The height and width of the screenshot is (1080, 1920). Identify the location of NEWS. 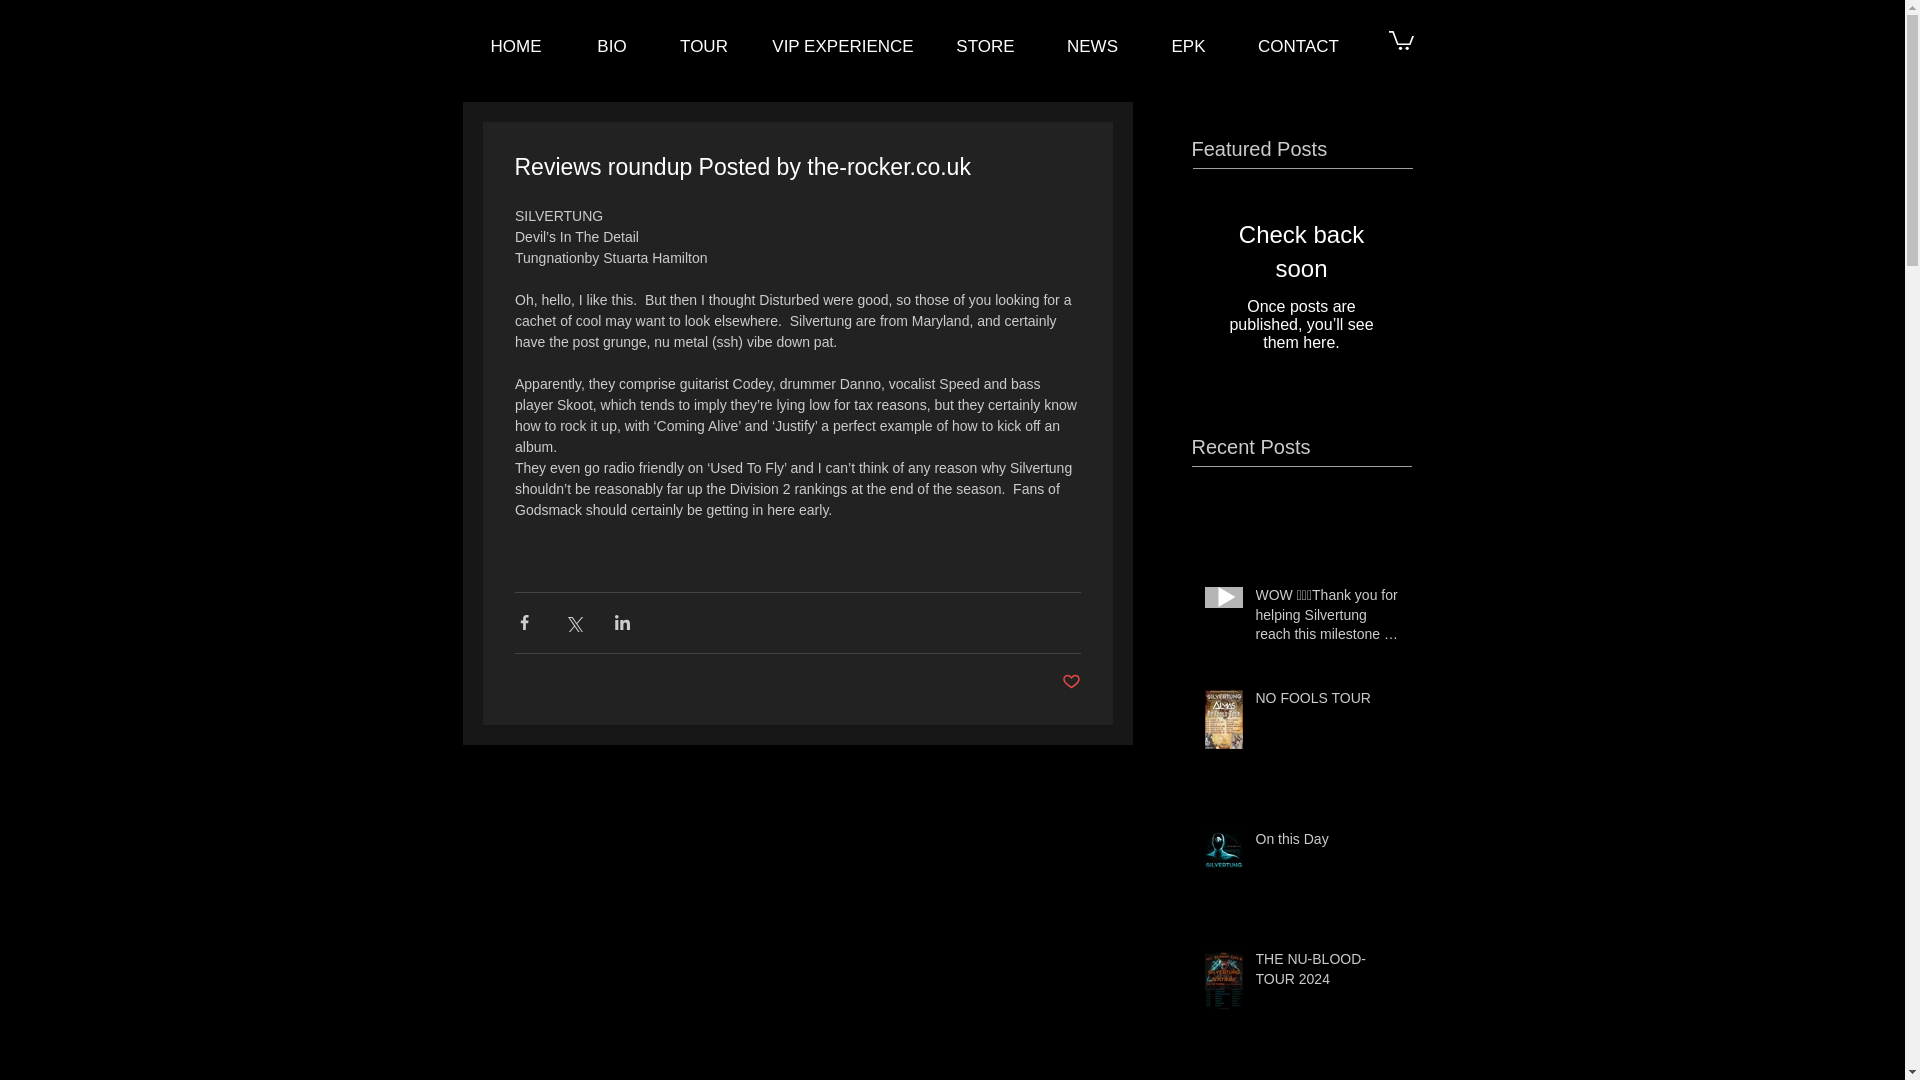
(1092, 46).